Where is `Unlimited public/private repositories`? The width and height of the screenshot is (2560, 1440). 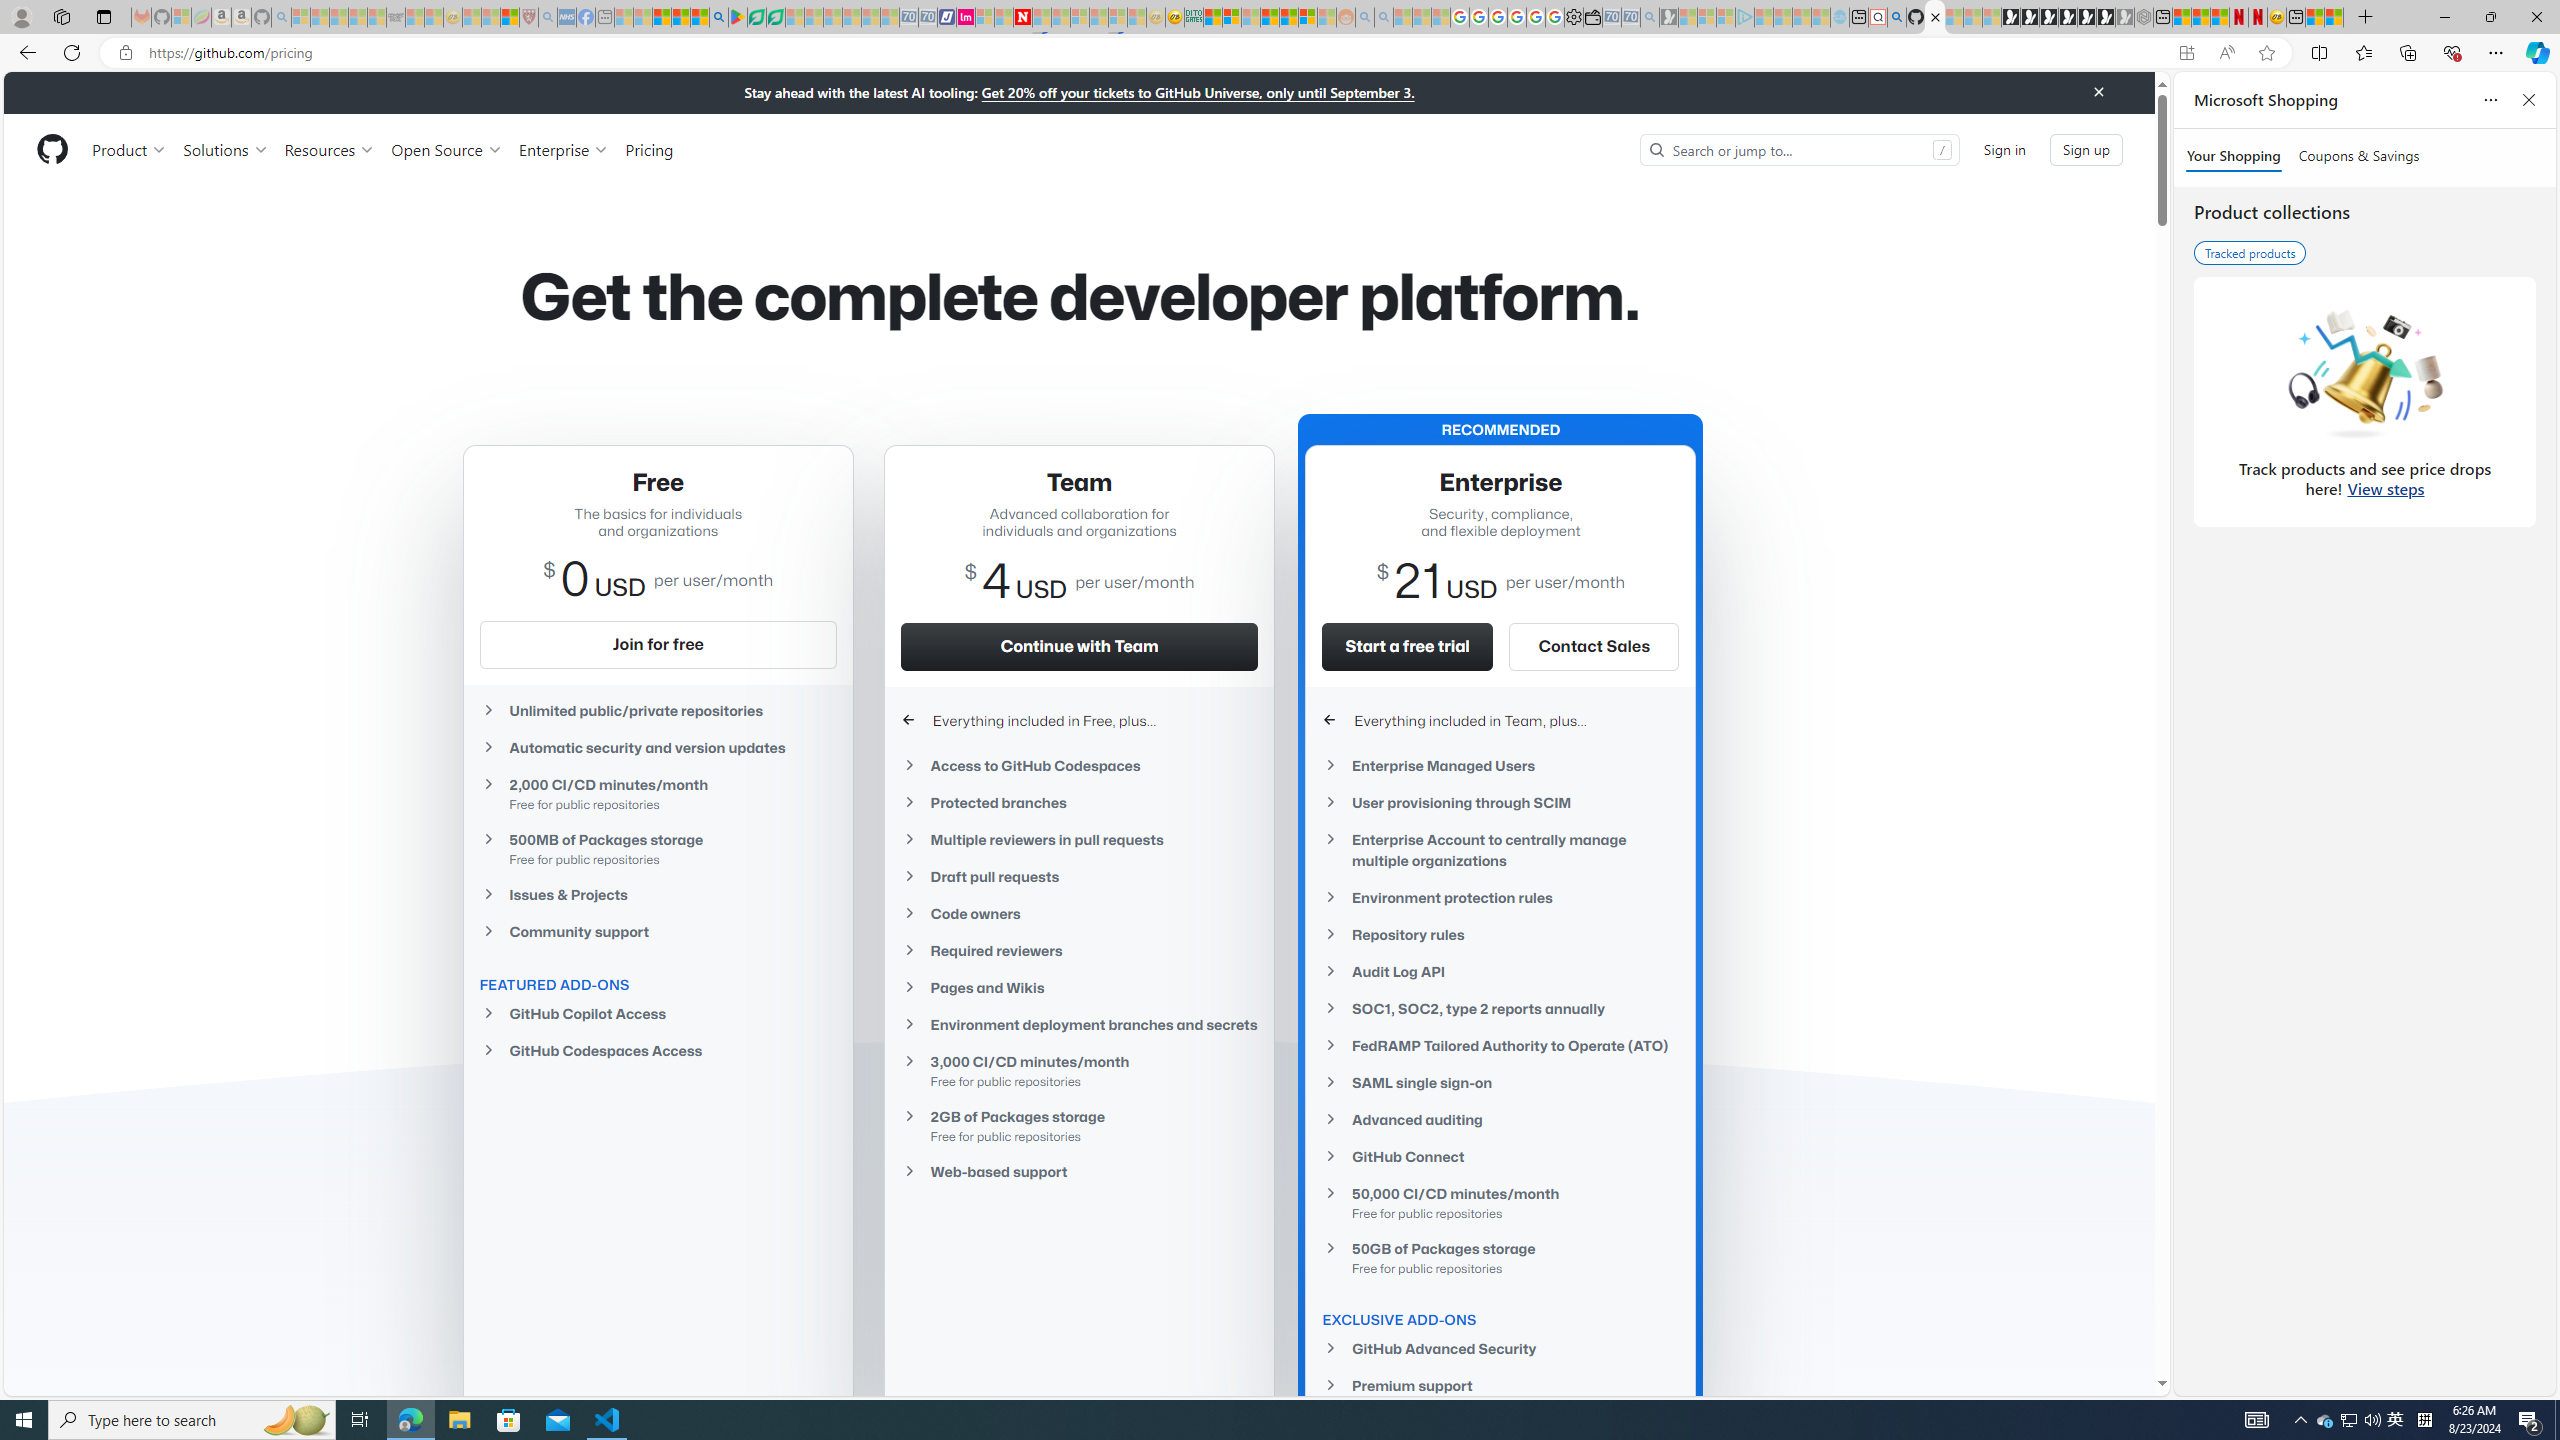 Unlimited public/private repositories is located at coordinates (658, 710).